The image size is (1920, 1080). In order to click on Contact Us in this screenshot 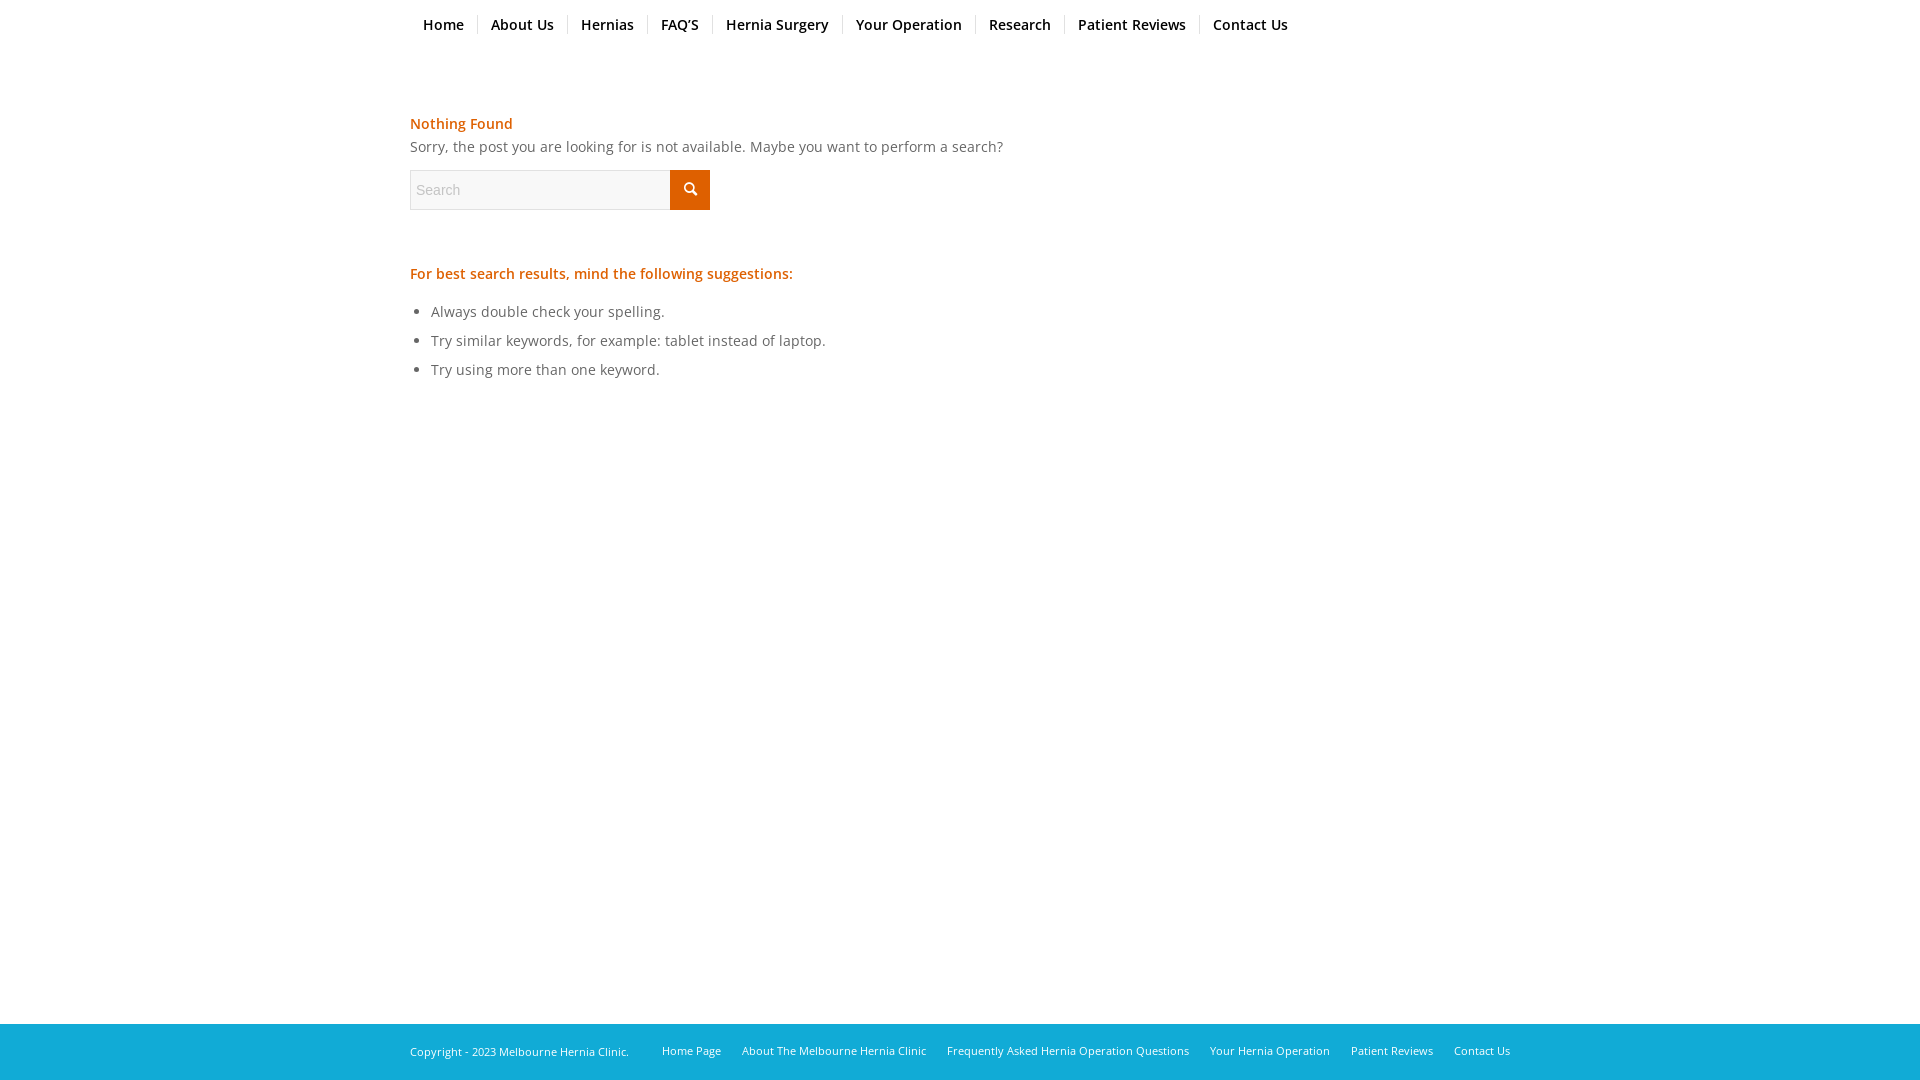, I will do `click(1482, 1050)`.